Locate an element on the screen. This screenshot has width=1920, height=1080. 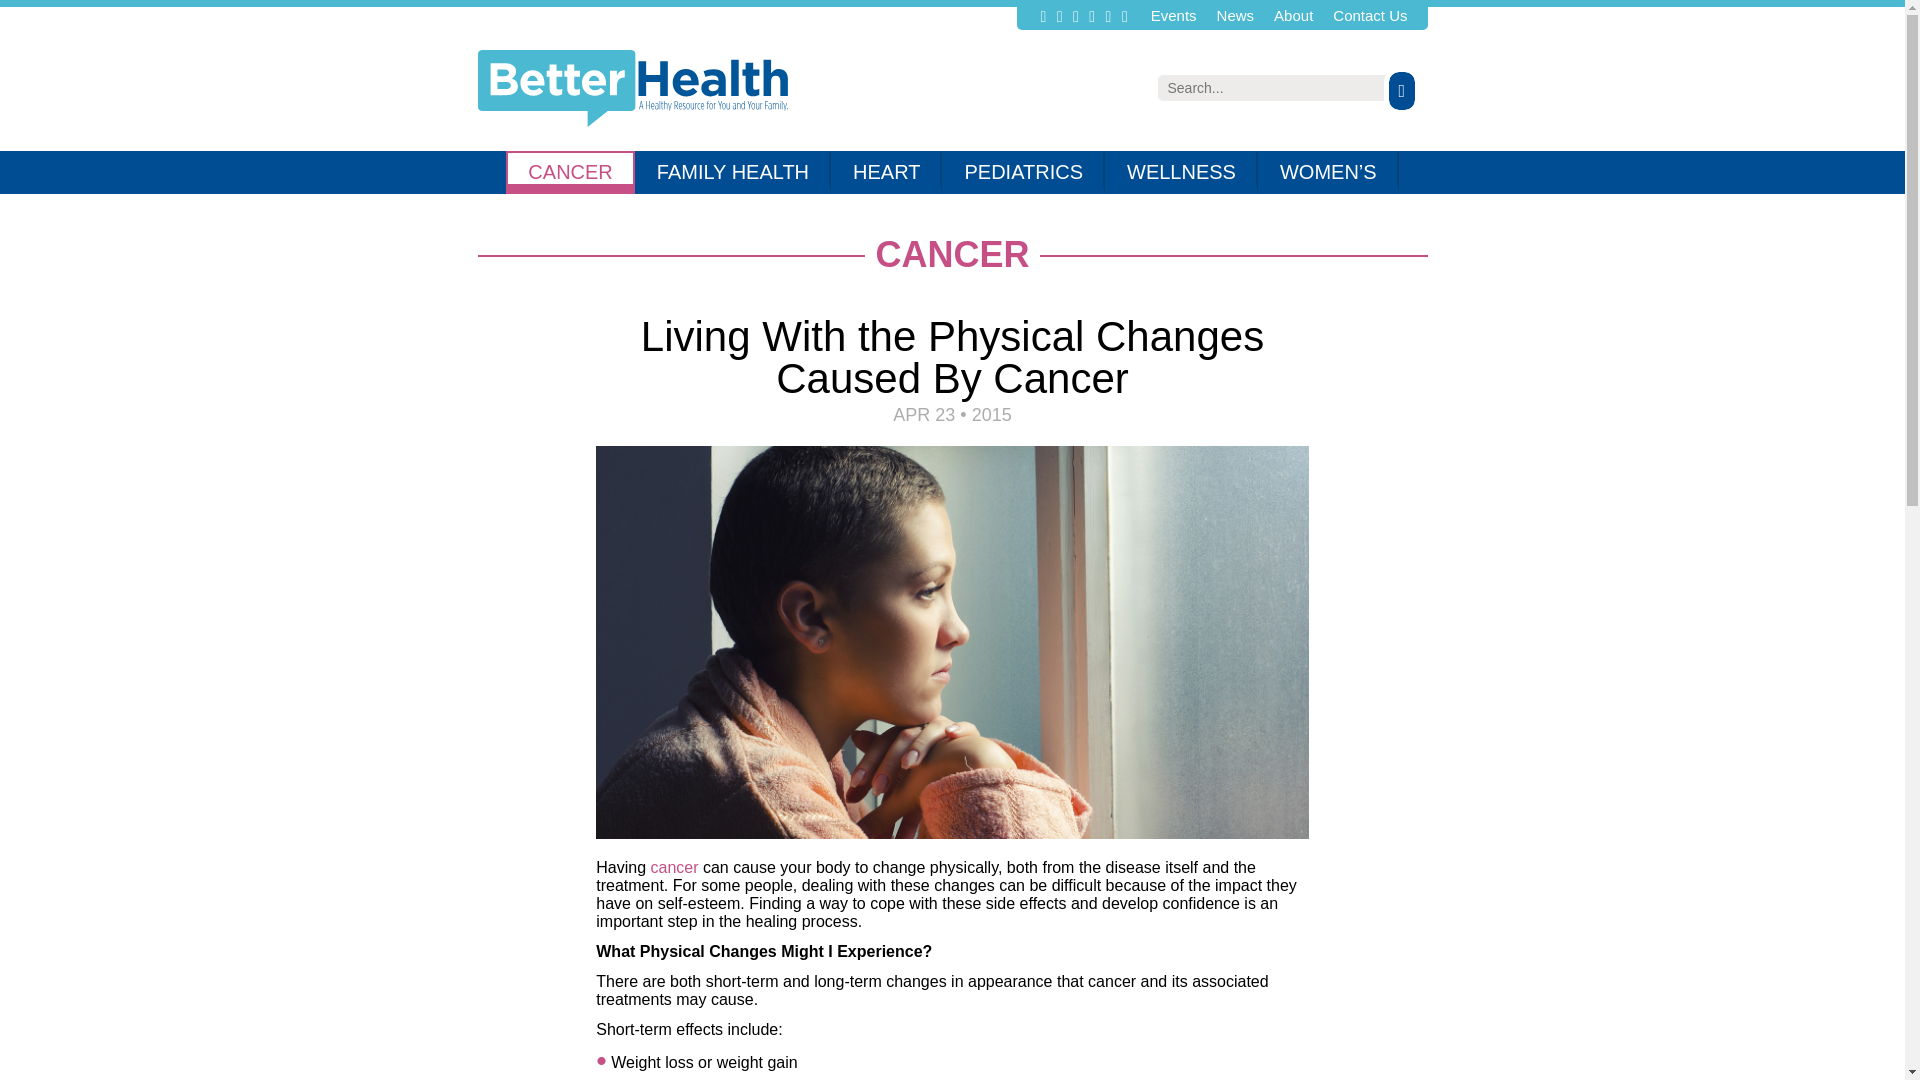
cancer is located at coordinates (676, 866).